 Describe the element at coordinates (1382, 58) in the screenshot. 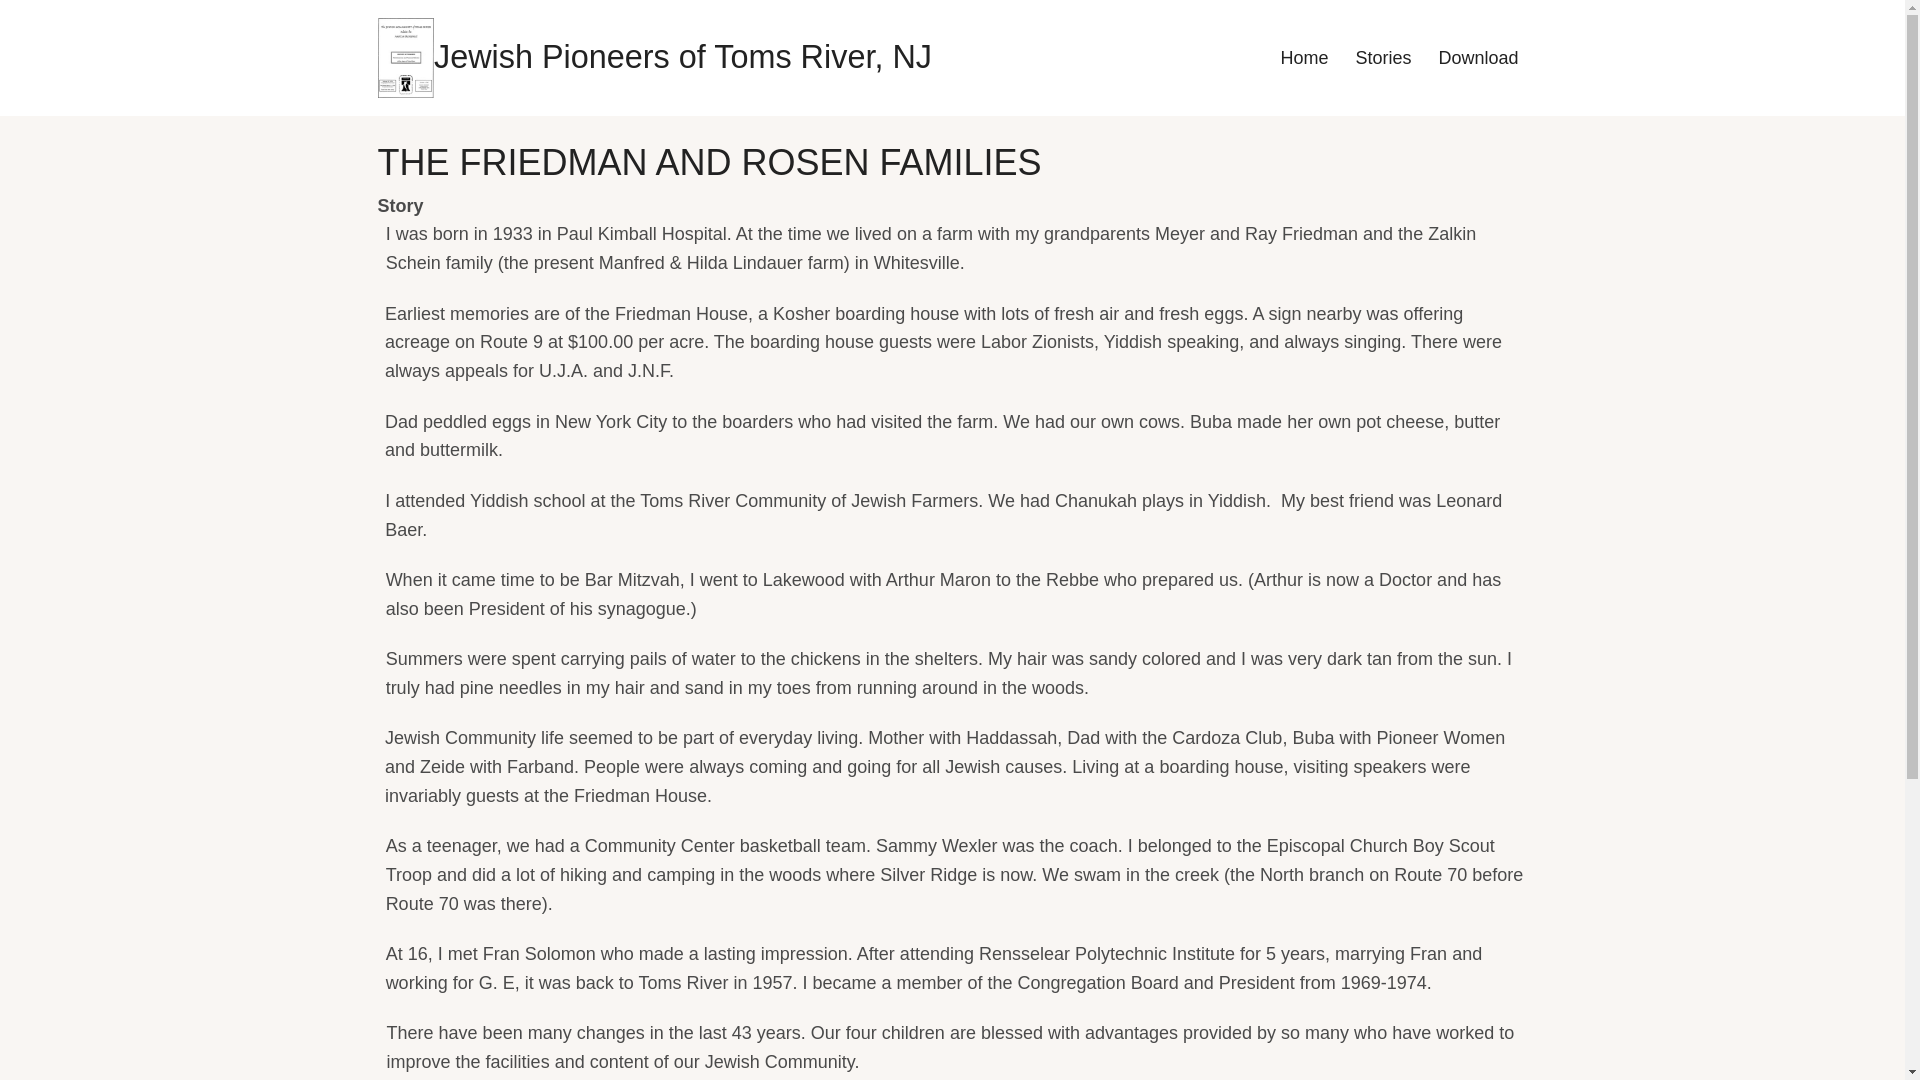

I see `Stories` at that location.